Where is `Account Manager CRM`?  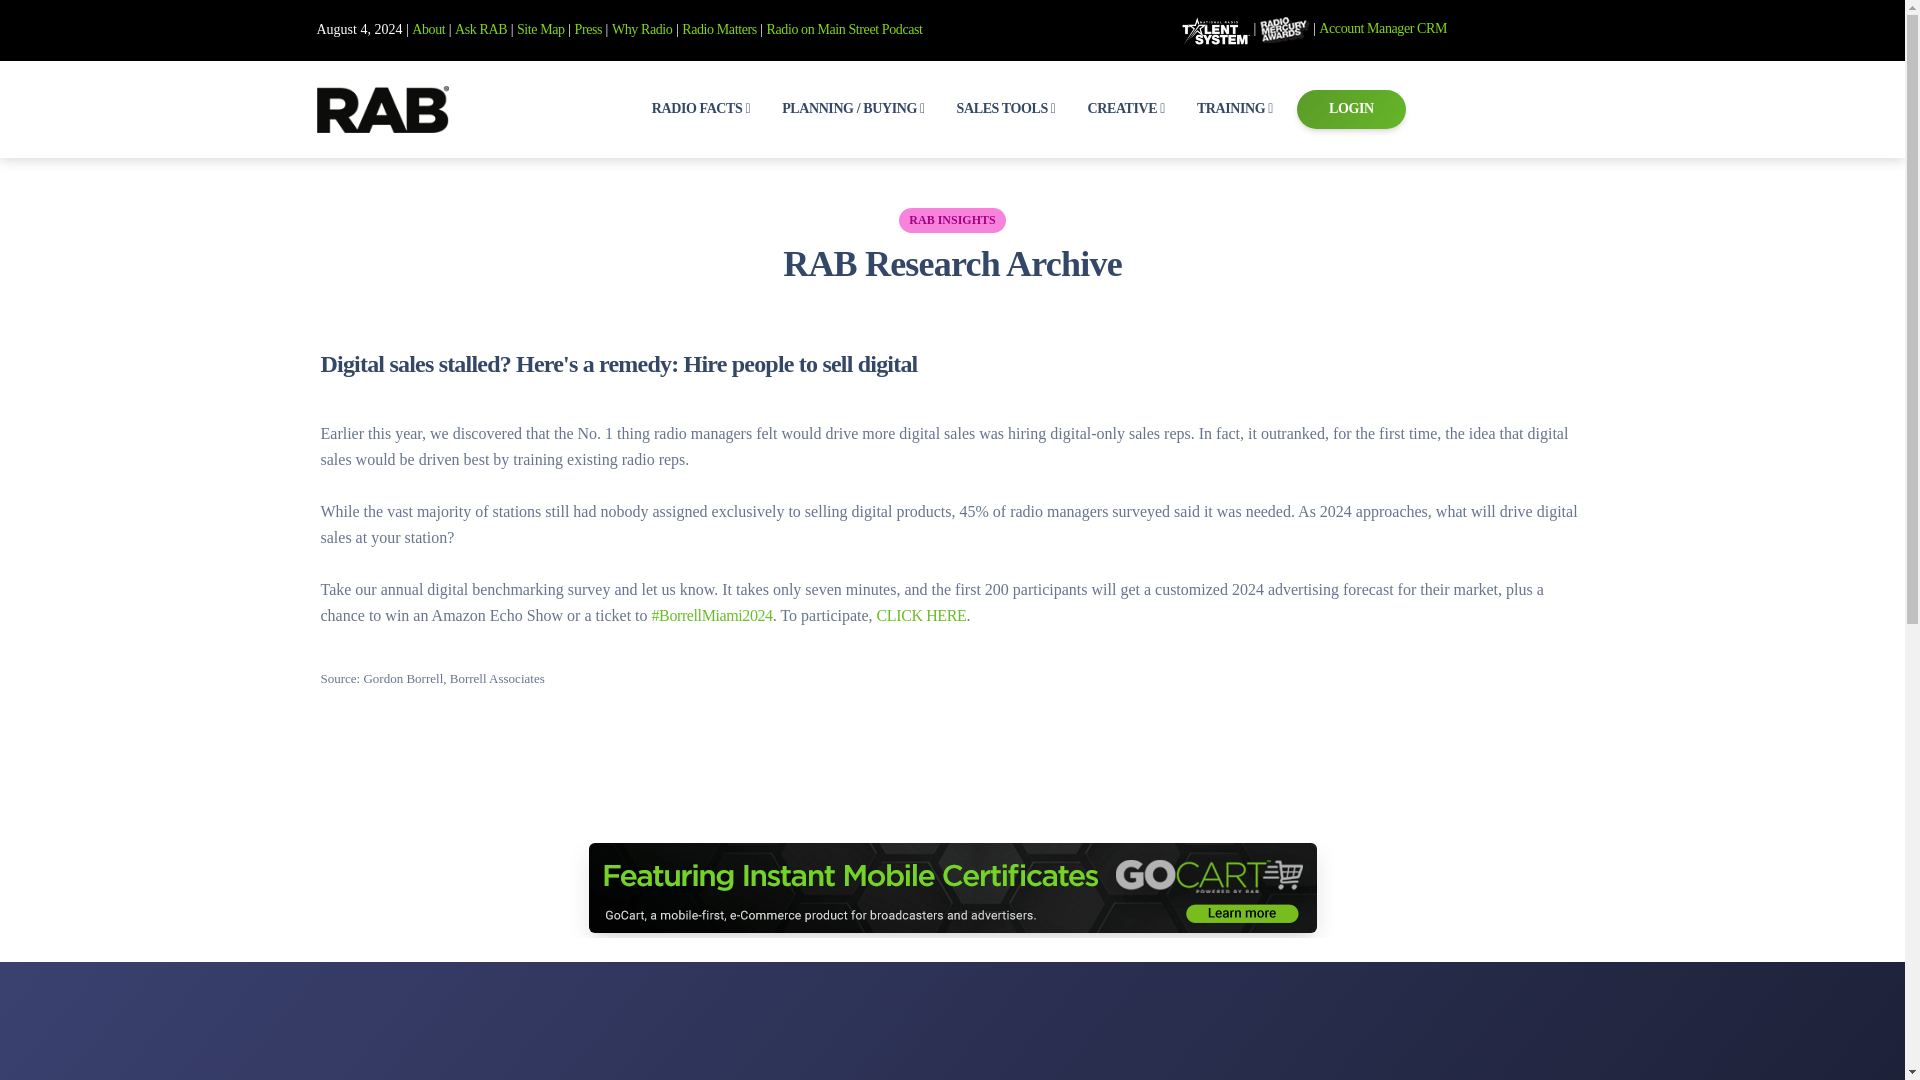
Account Manager CRM is located at coordinates (1383, 28).